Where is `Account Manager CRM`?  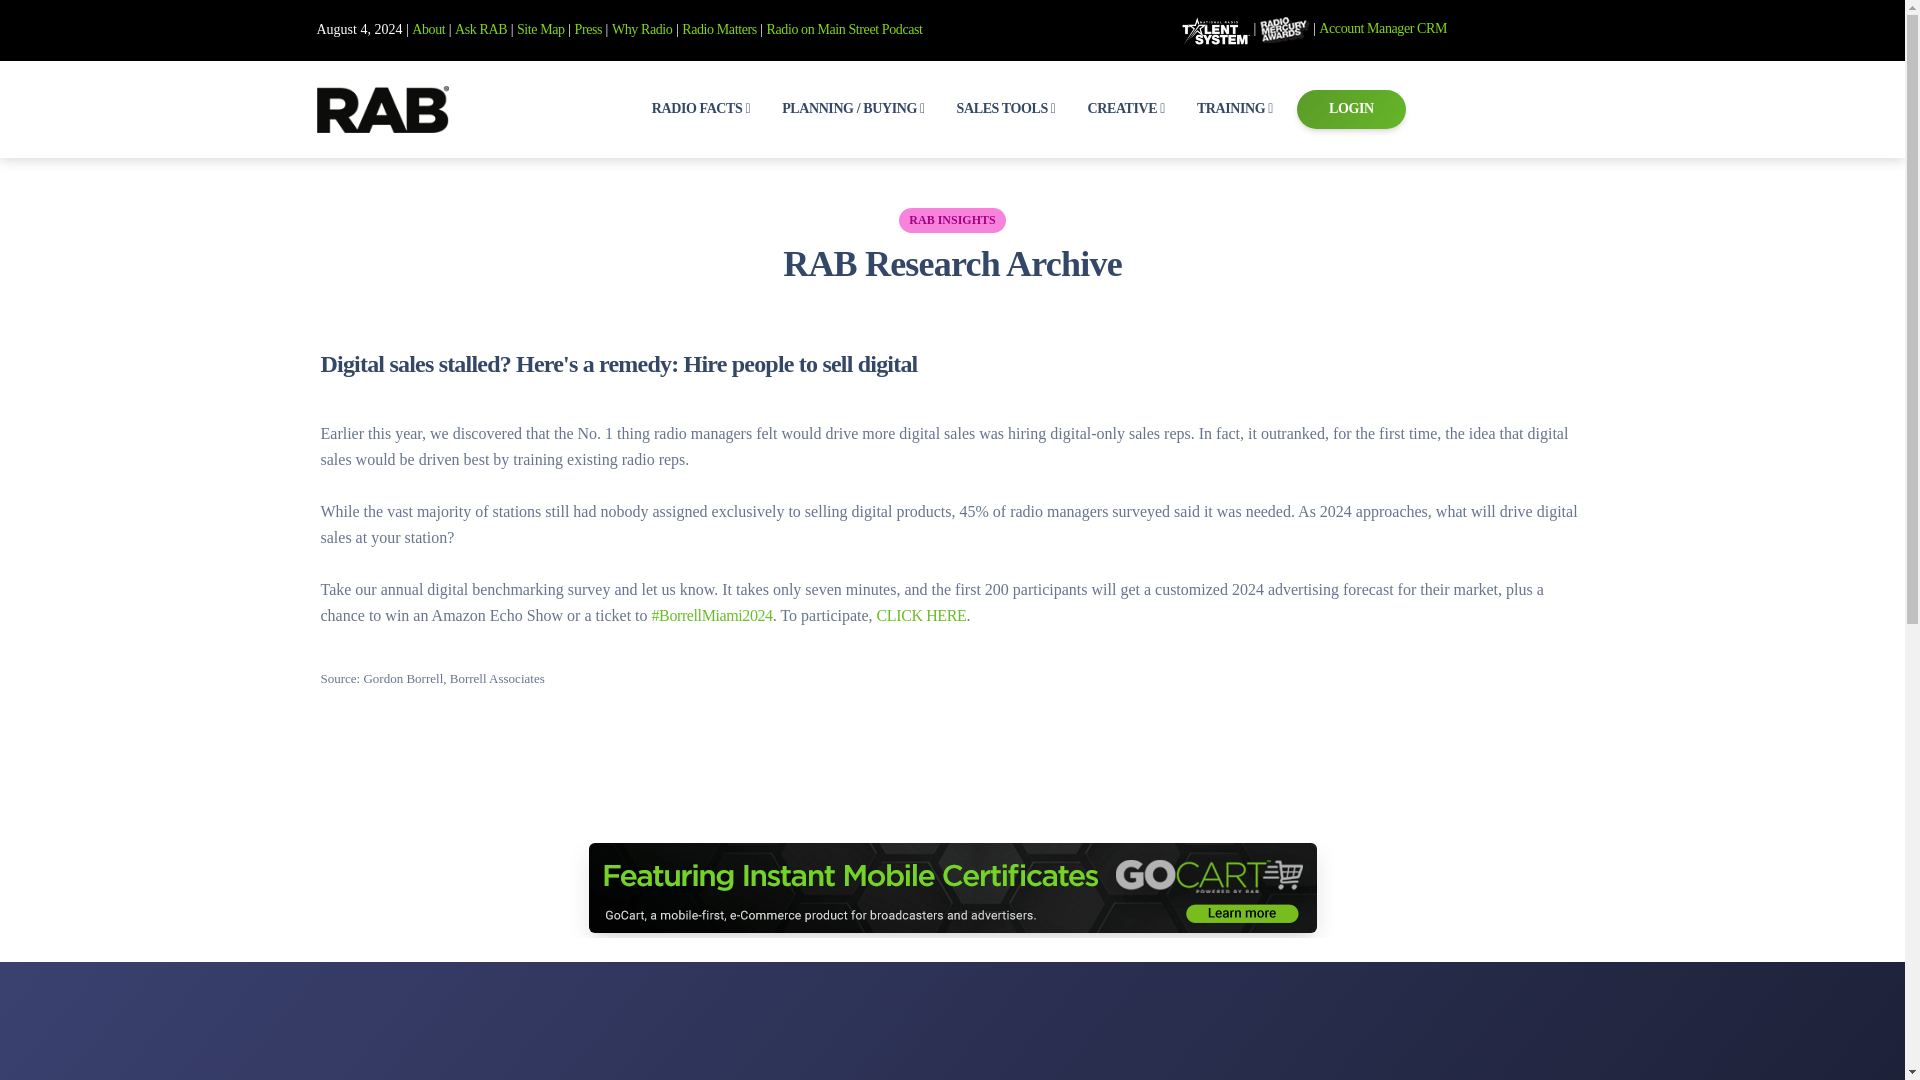
Account Manager CRM is located at coordinates (1383, 28).